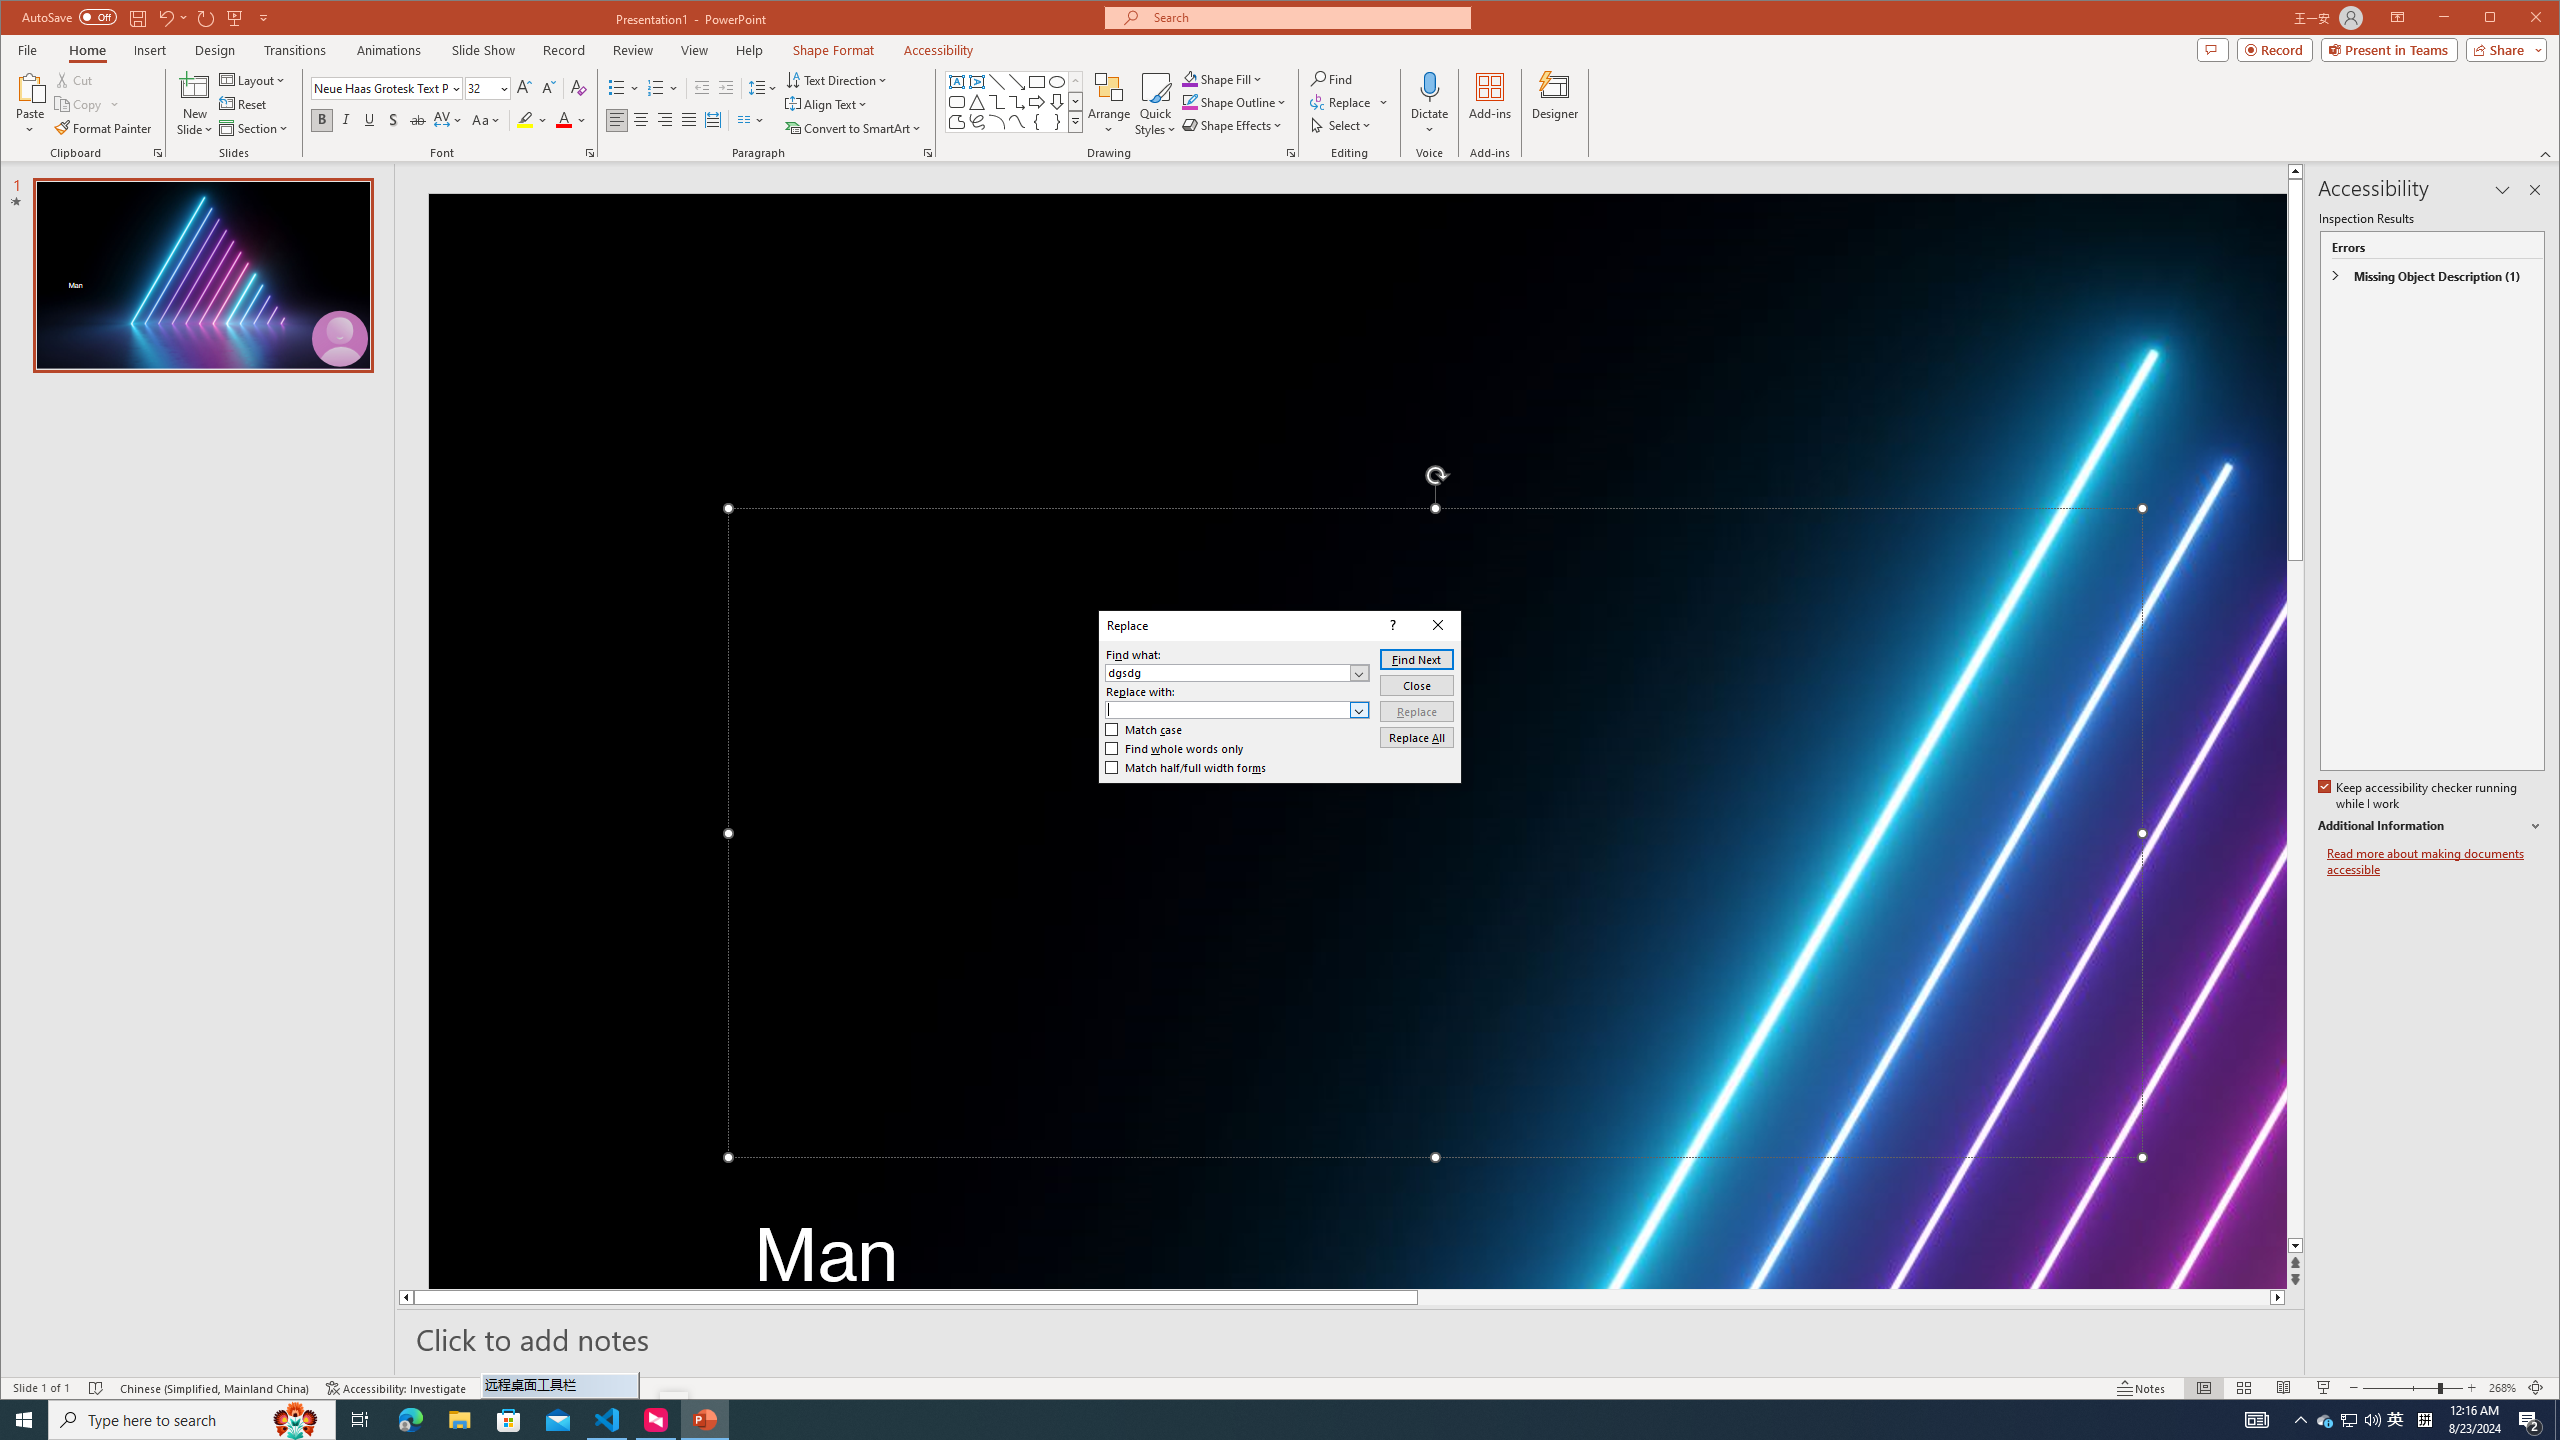 The height and width of the screenshot is (1440, 2560). What do you see at coordinates (1237, 710) in the screenshot?
I see `Replace with` at bounding box center [1237, 710].